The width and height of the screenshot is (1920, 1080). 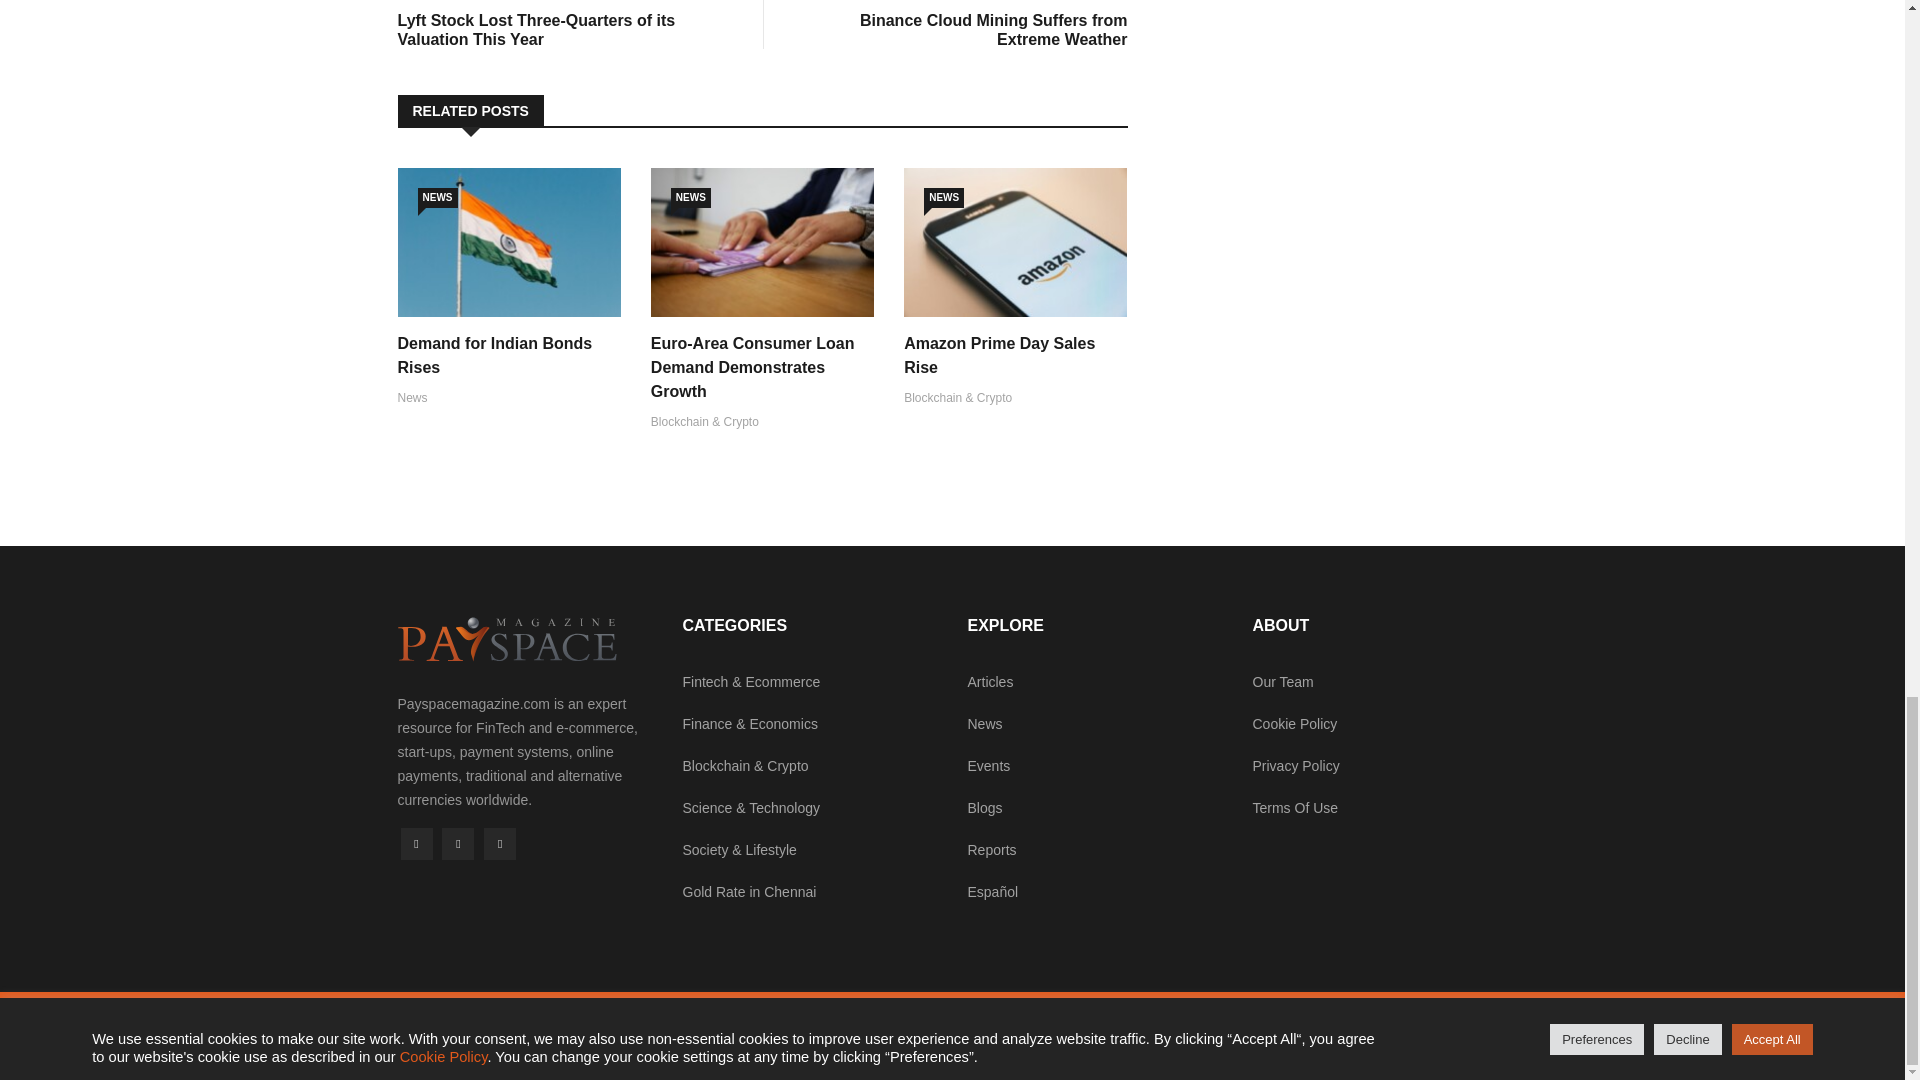 What do you see at coordinates (458, 844) in the screenshot?
I see `NEWS` at bounding box center [458, 844].